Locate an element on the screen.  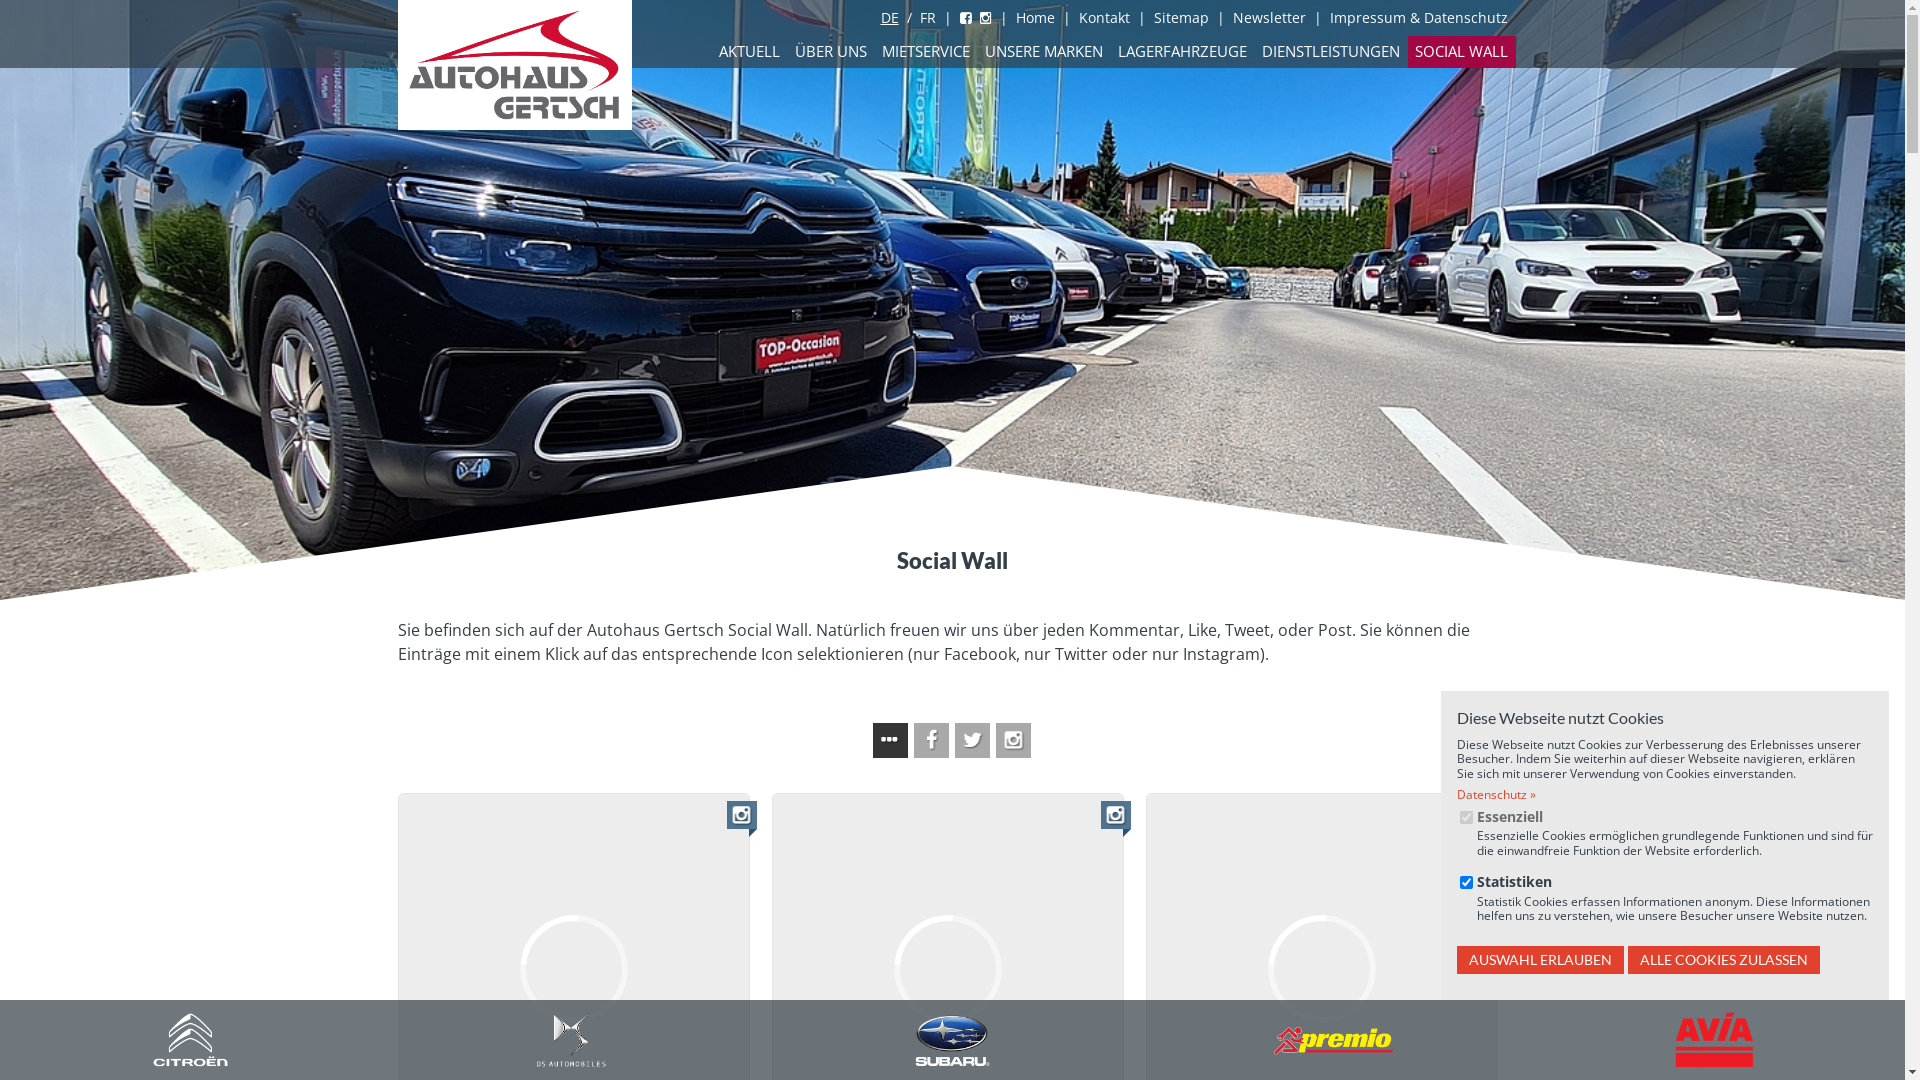
LAGERFAHRZEUGE is located at coordinates (1182, 52).